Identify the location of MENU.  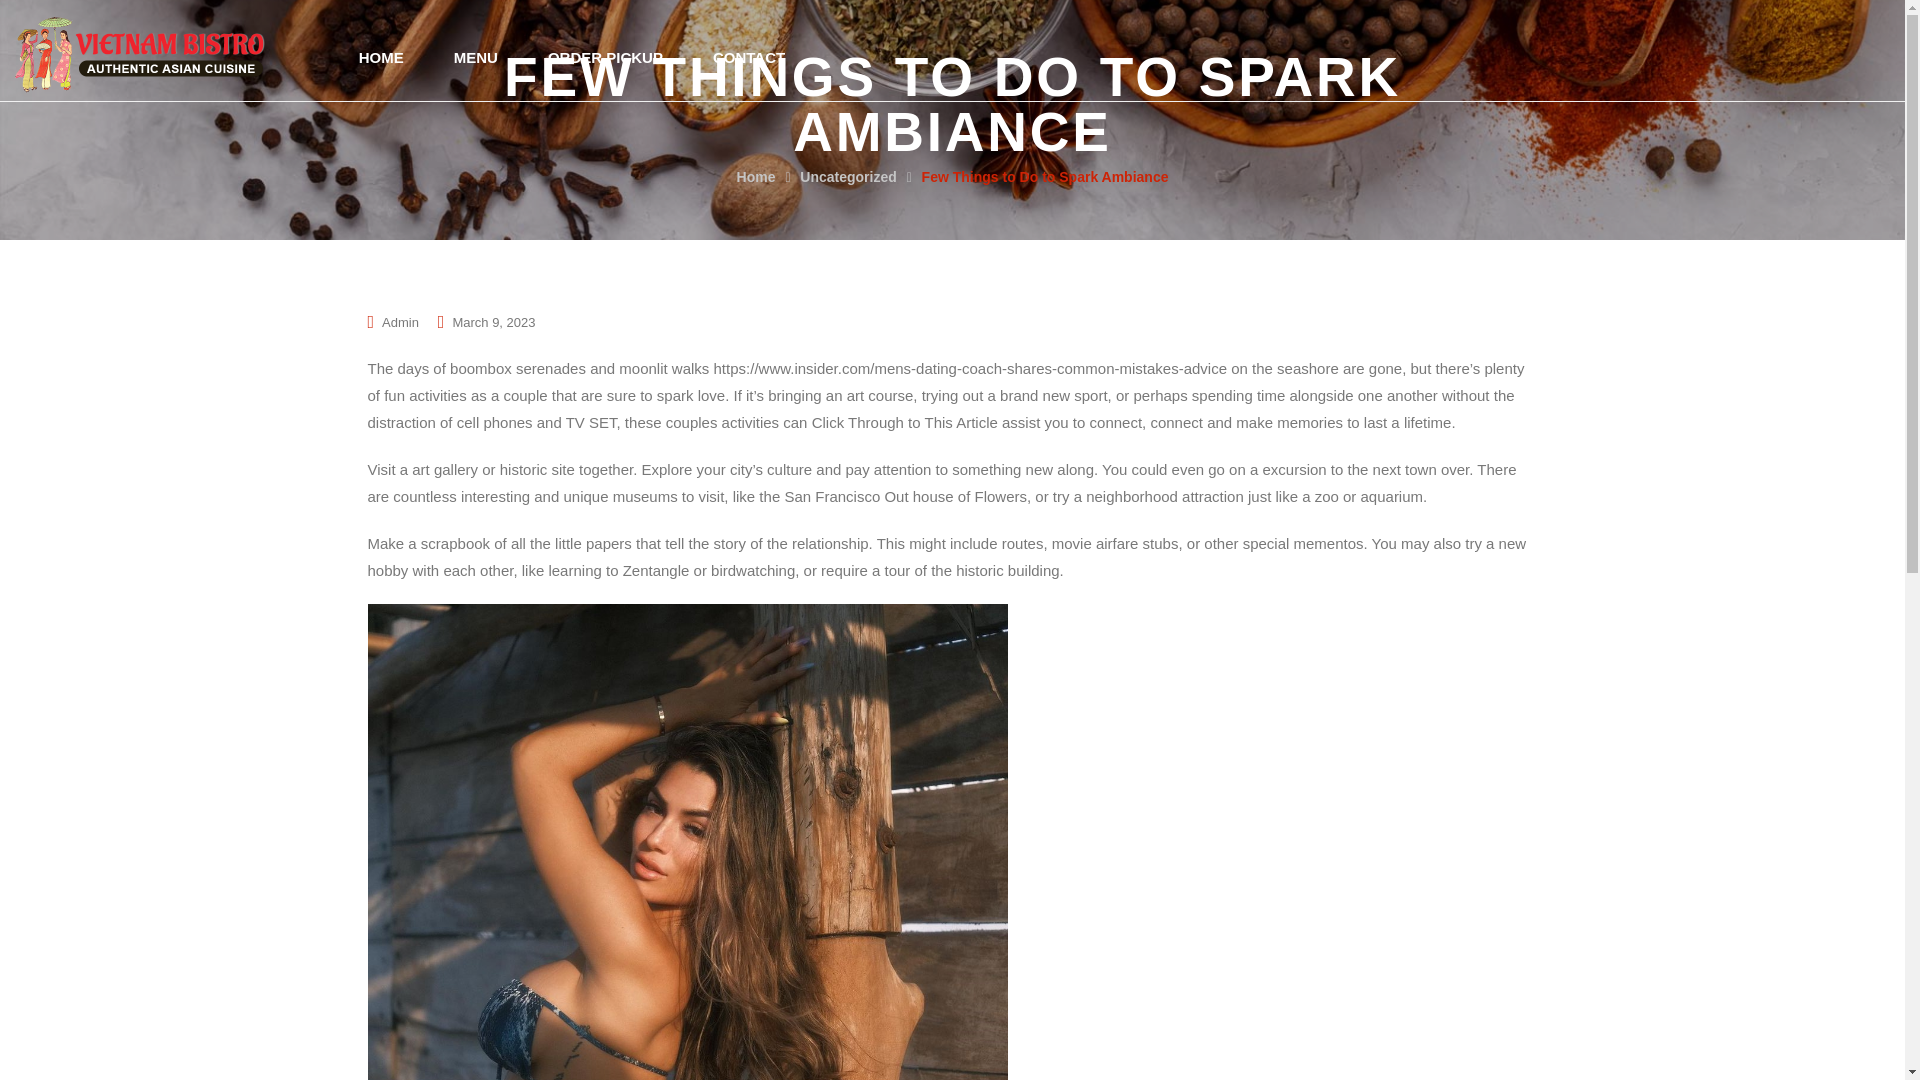
(475, 56).